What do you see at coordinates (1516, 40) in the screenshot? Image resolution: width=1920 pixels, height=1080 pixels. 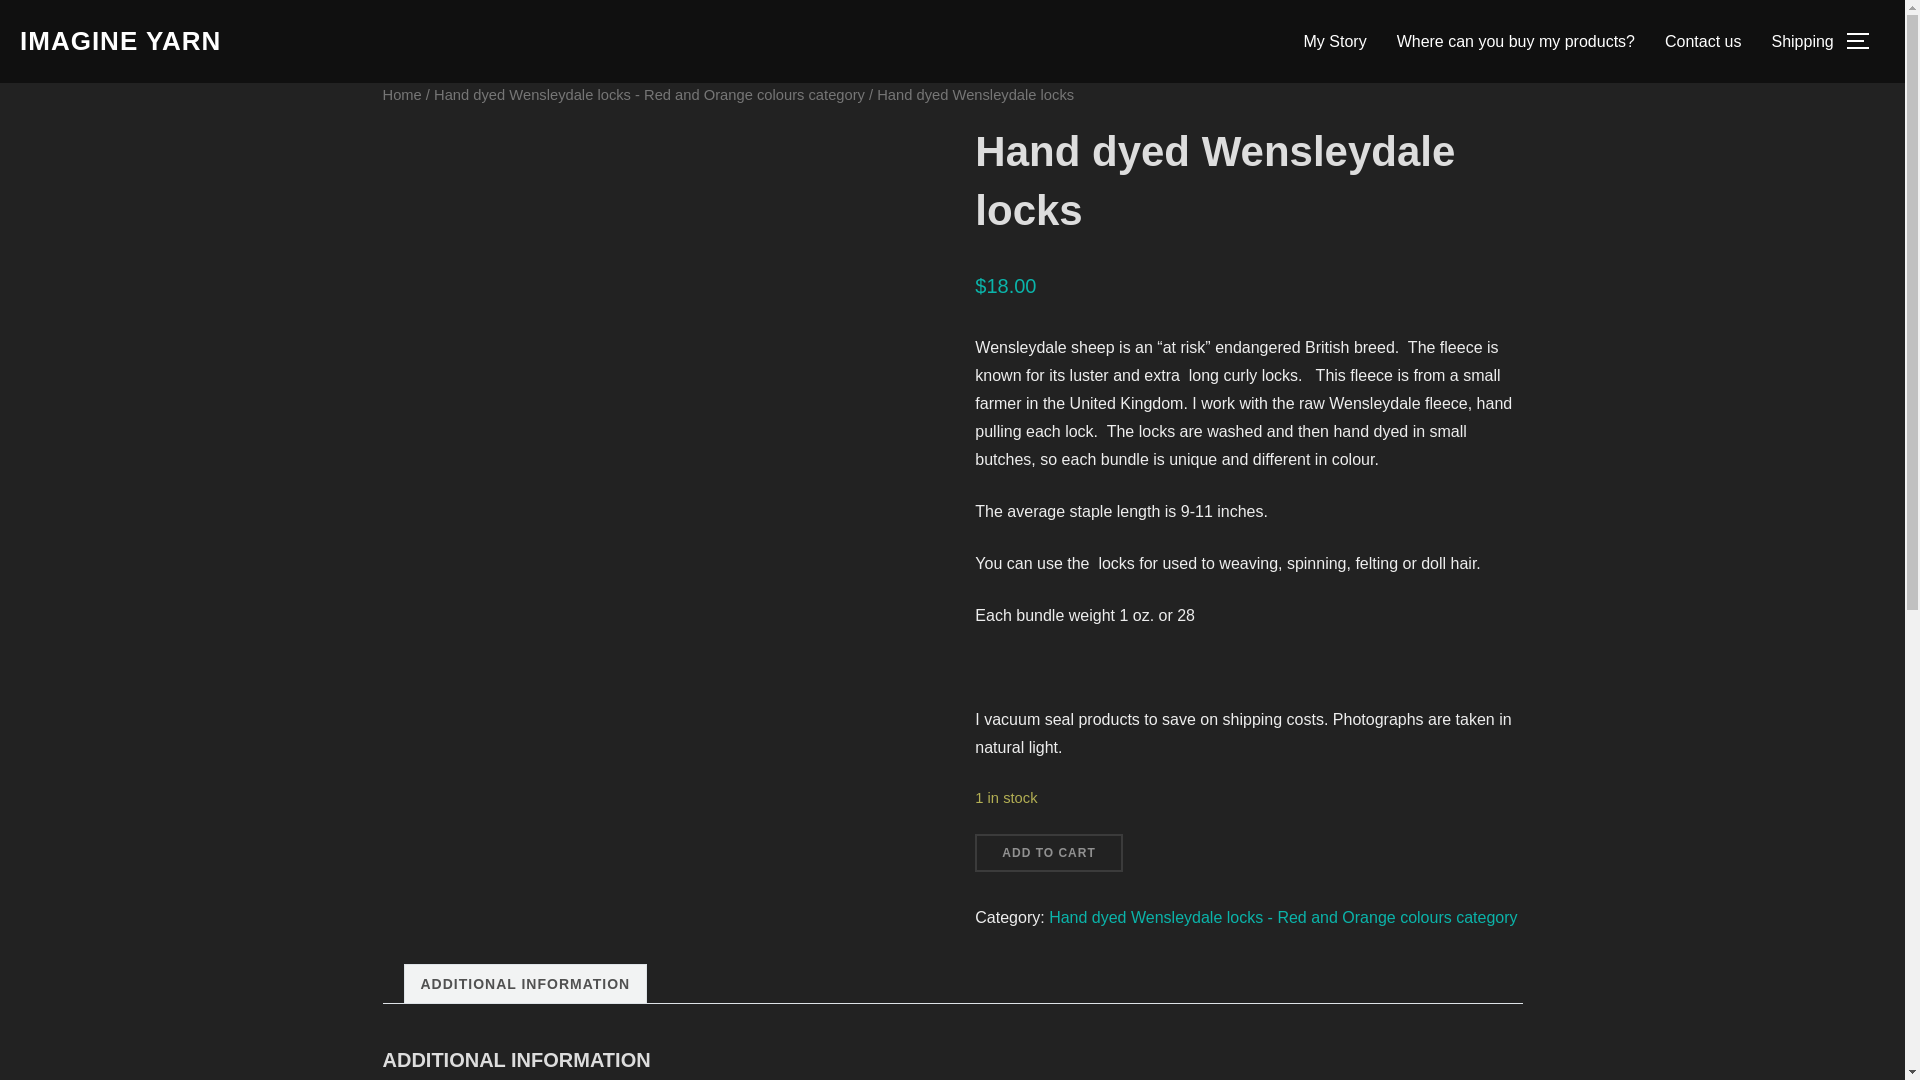 I see `Where can you buy my products?` at bounding box center [1516, 40].